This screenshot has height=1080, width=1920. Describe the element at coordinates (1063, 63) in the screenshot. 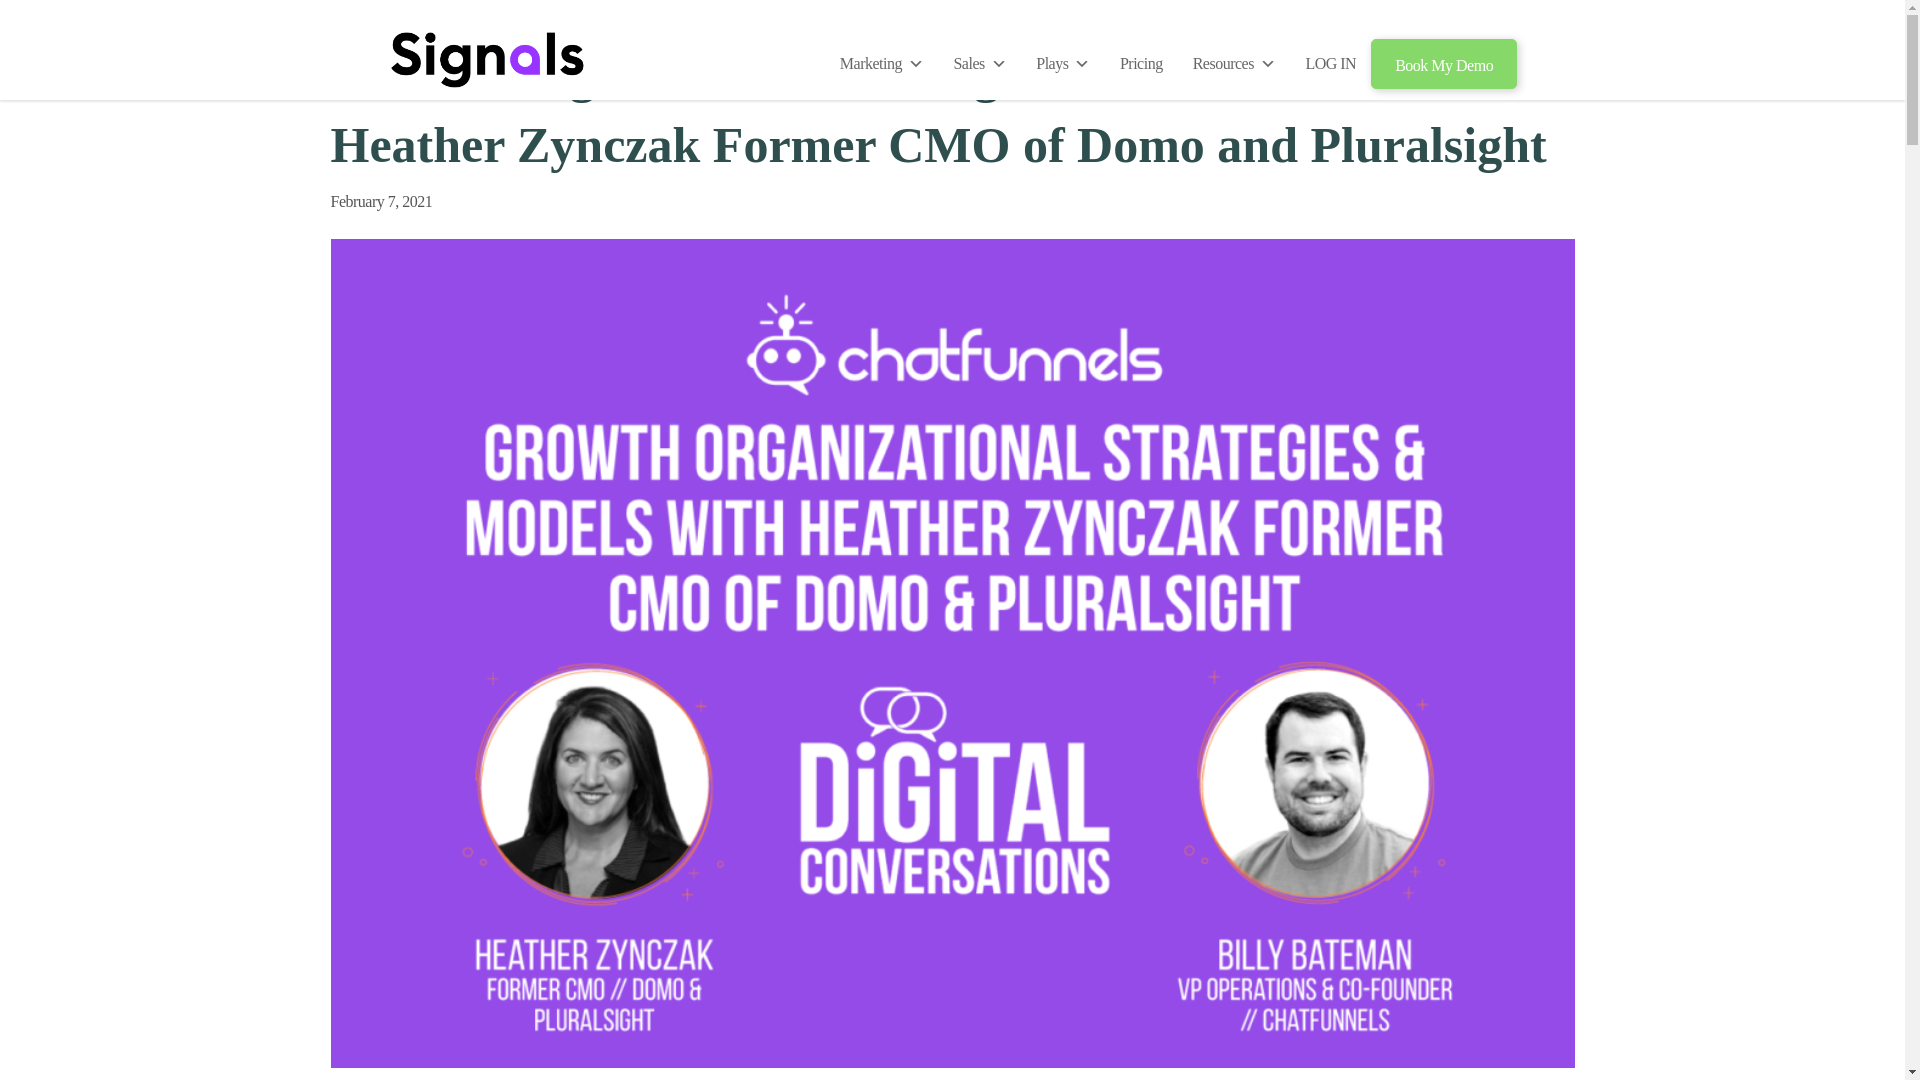

I see `Plays` at that location.